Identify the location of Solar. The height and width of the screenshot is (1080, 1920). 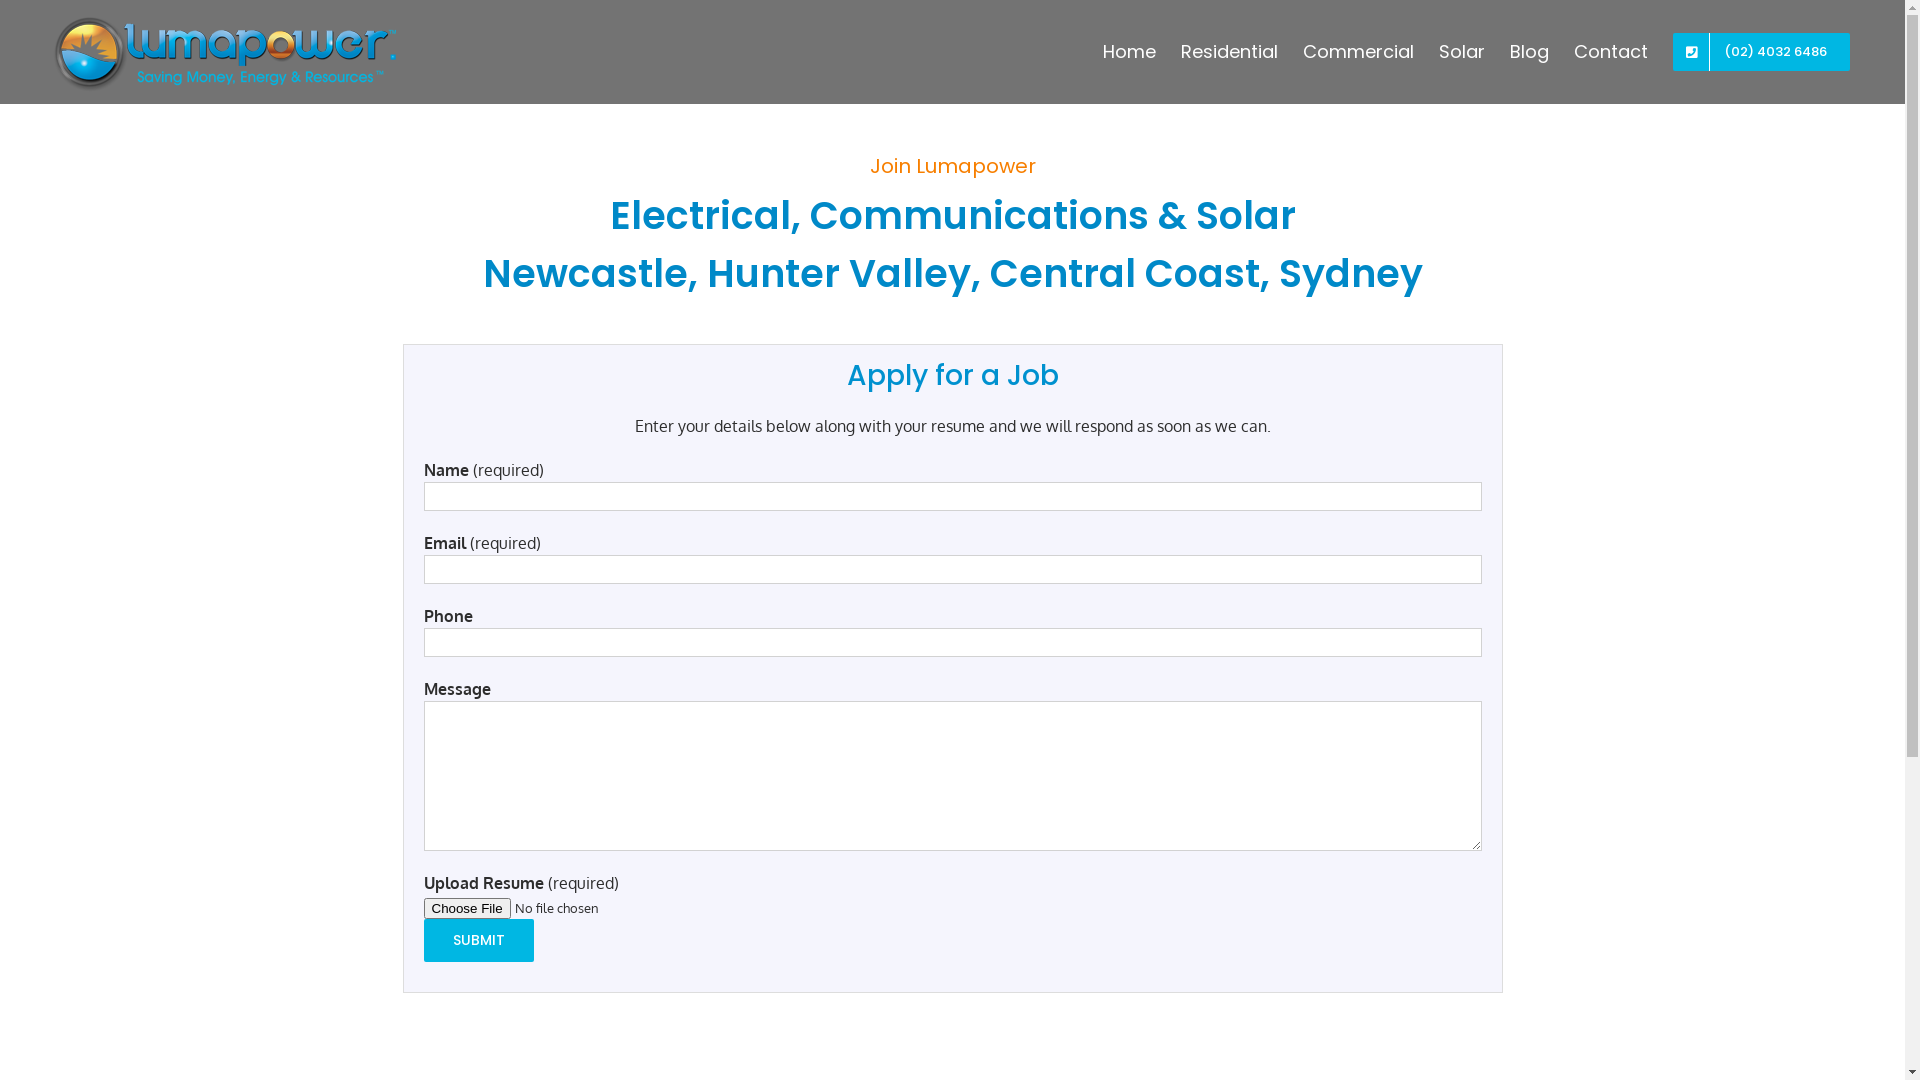
(1462, 52).